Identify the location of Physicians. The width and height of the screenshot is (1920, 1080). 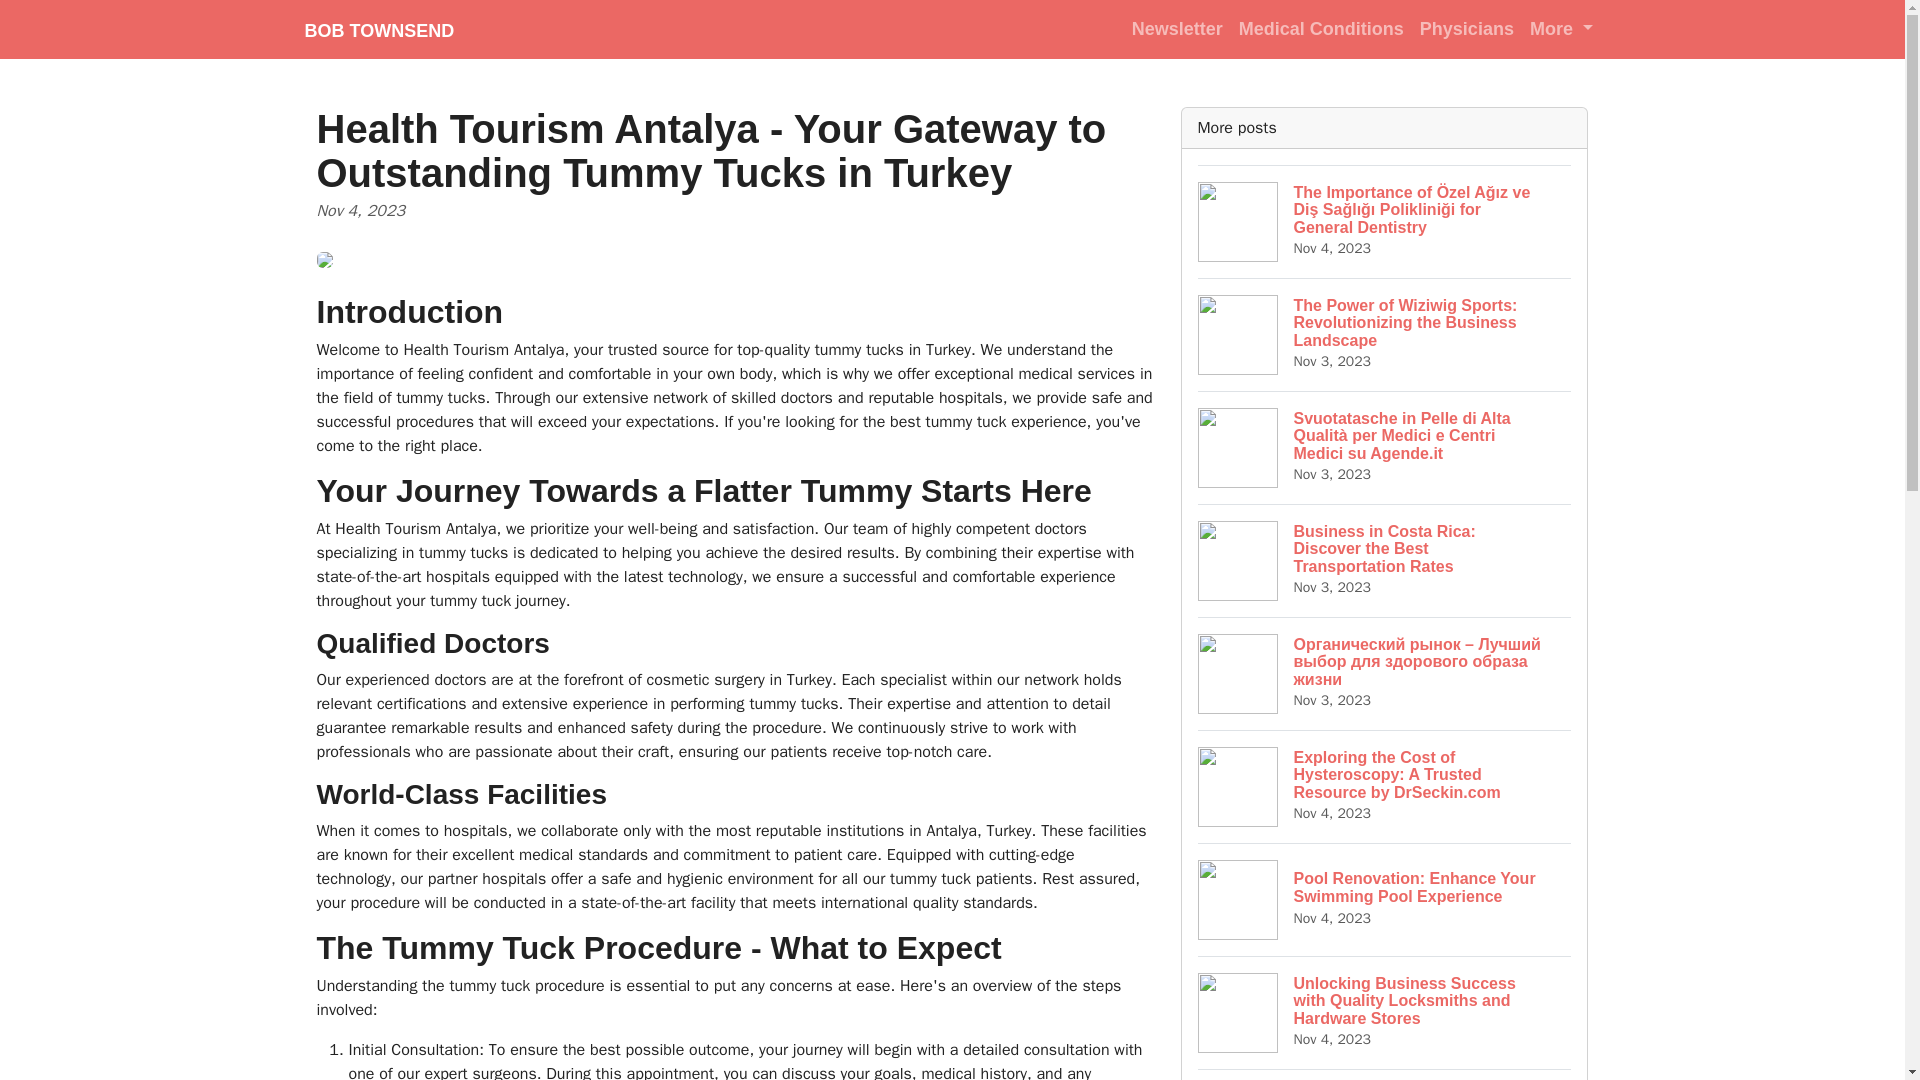
(1466, 28).